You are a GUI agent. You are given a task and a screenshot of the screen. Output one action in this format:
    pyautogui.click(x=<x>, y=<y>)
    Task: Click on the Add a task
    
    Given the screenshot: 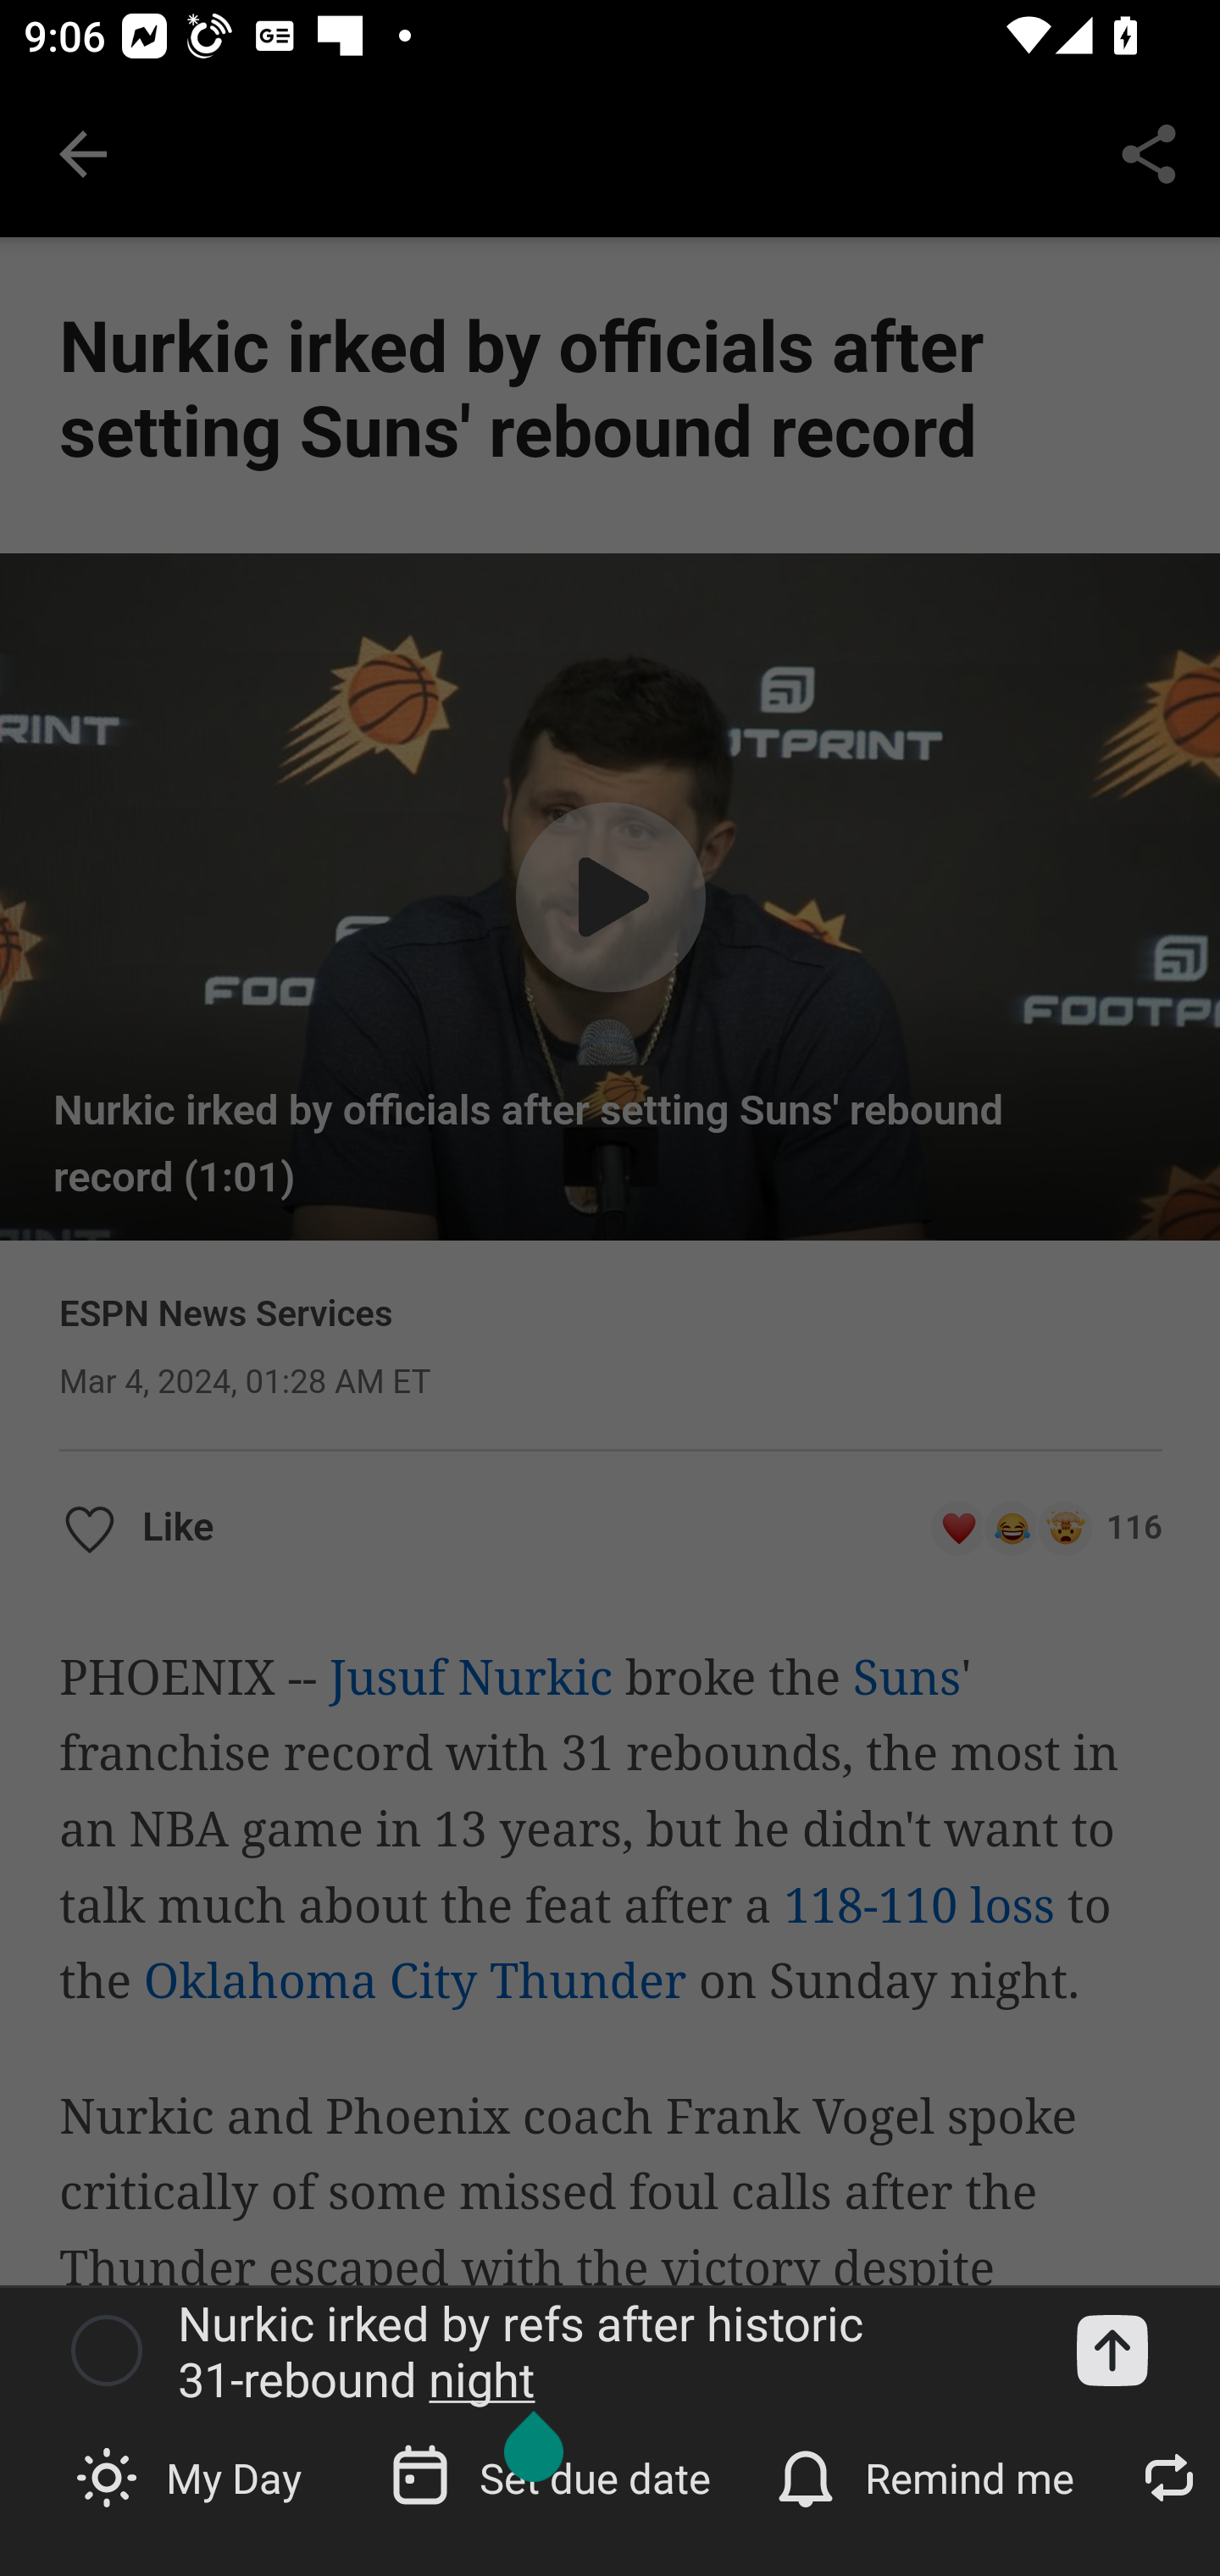 What is the action you would take?
    pyautogui.click(x=1112, y=2351)
    